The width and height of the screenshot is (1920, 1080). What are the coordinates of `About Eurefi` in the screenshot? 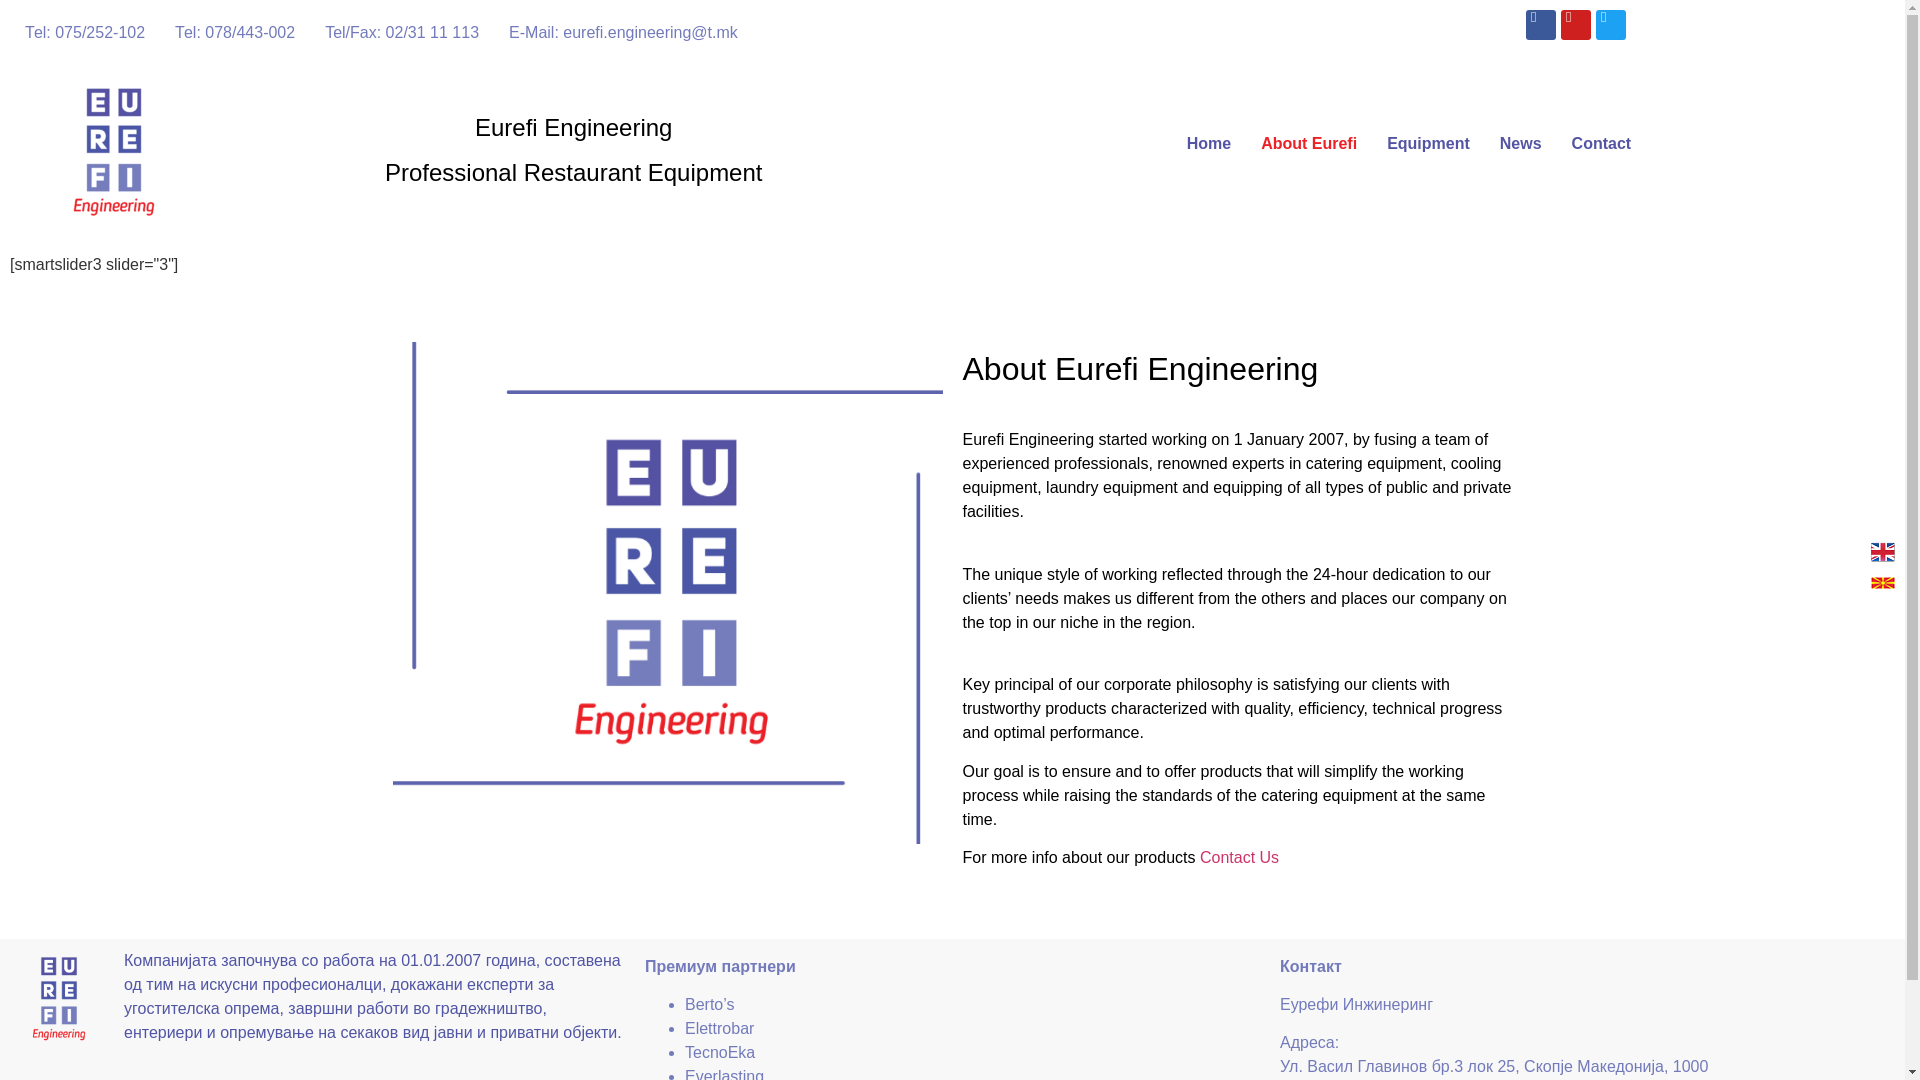 It's located at (1309, 144).